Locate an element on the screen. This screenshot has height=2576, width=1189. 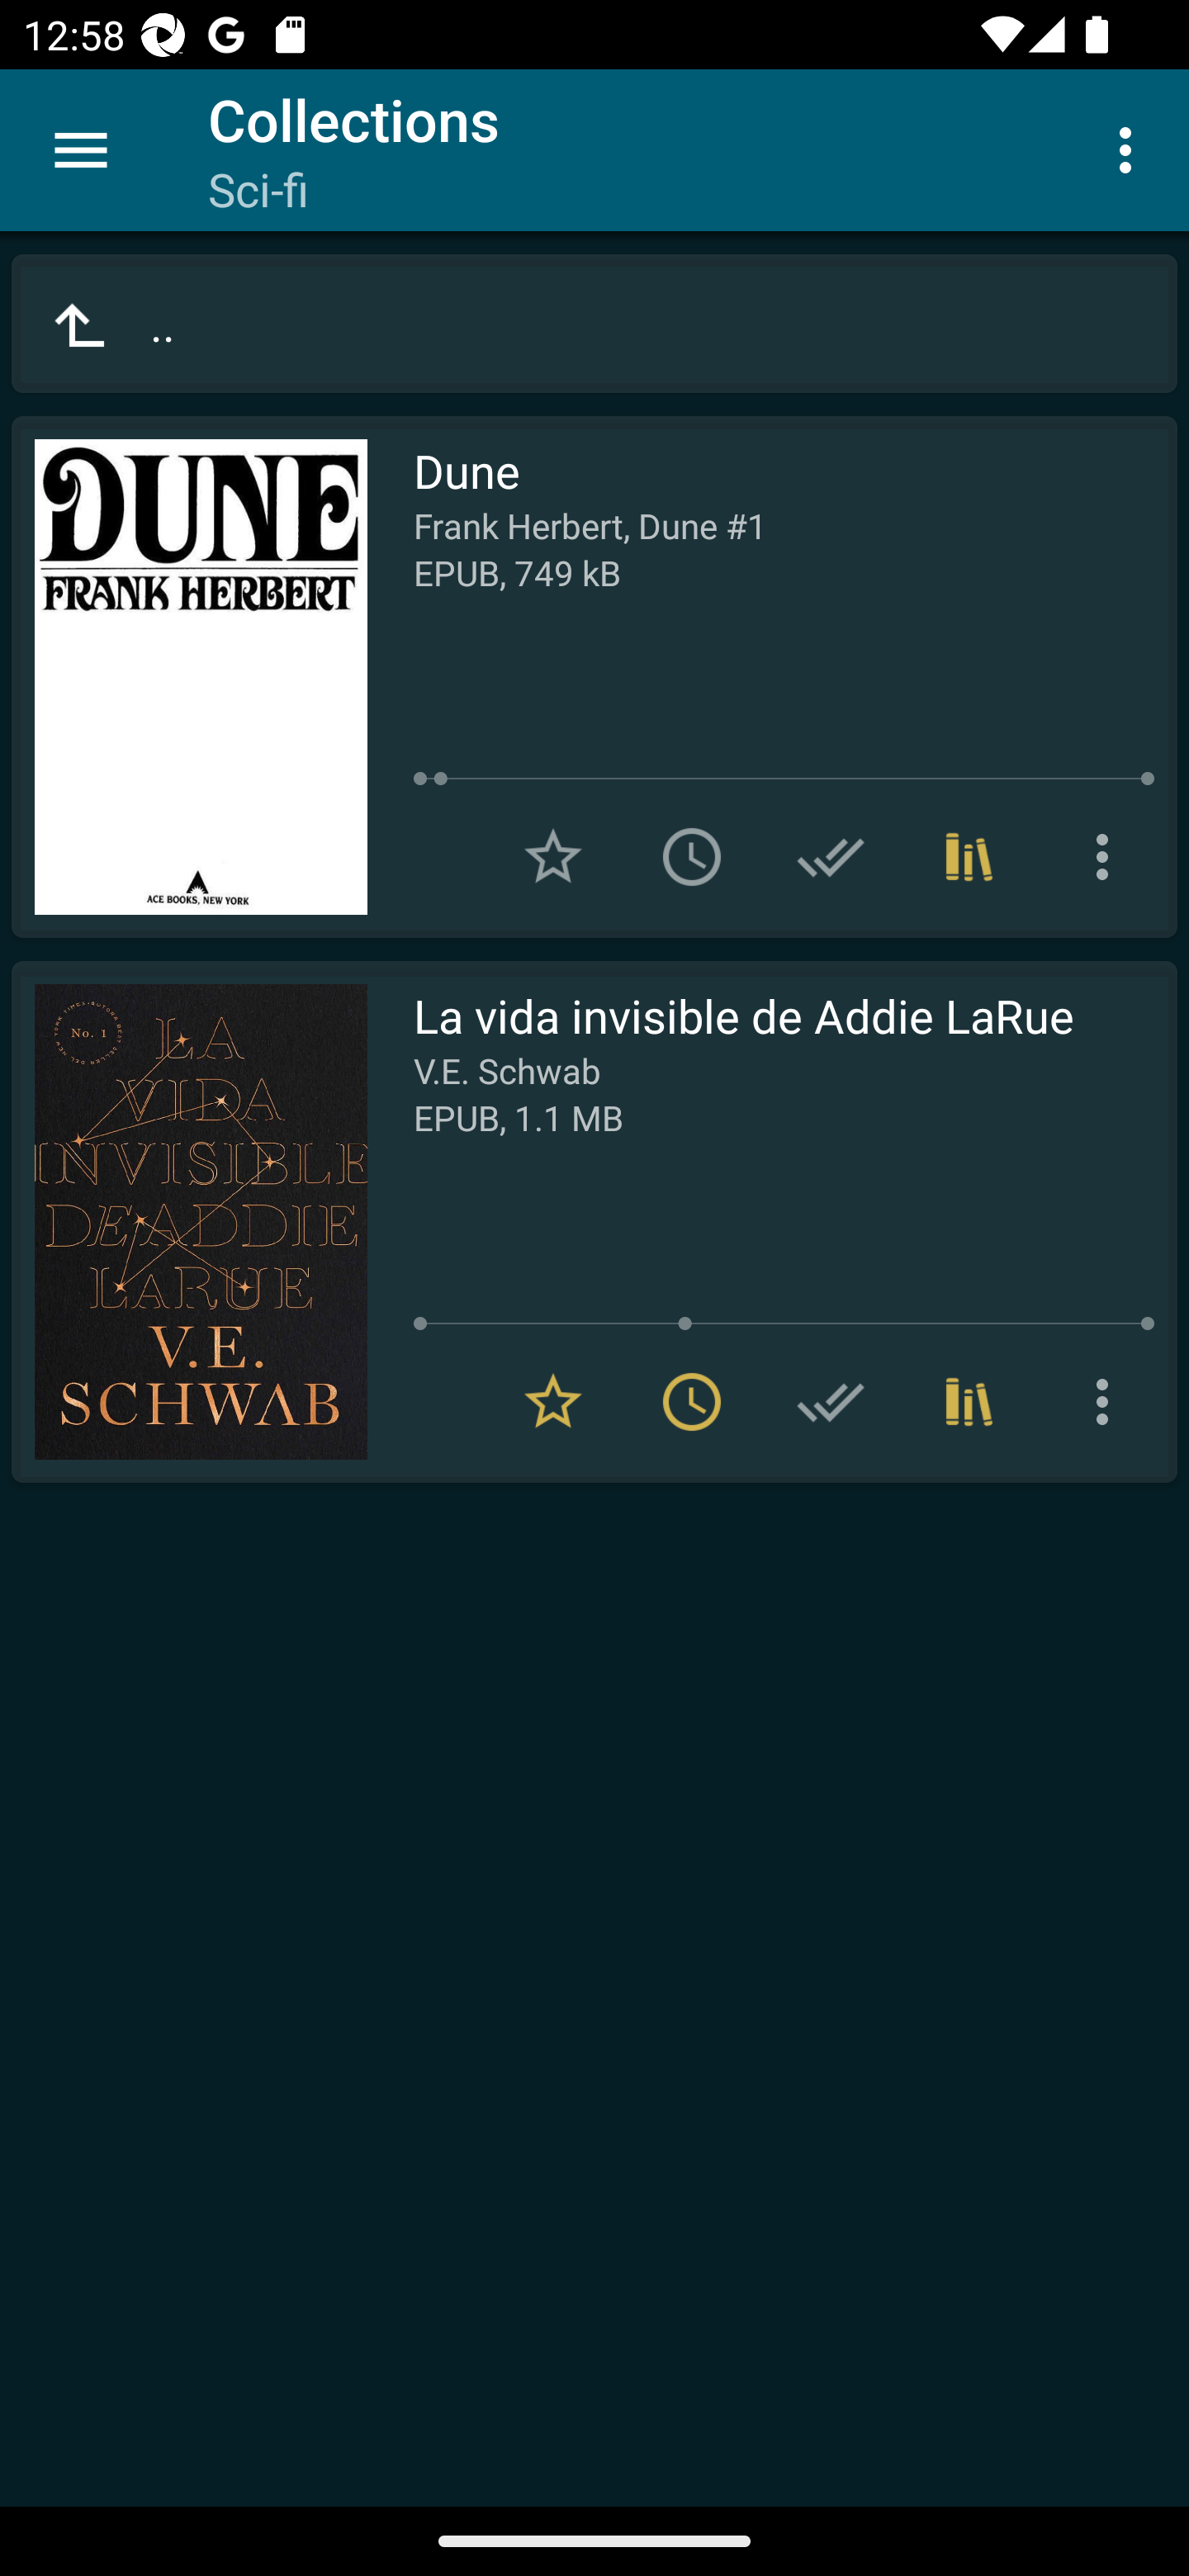
Add to Favorites is located at coordinates (553, 857).